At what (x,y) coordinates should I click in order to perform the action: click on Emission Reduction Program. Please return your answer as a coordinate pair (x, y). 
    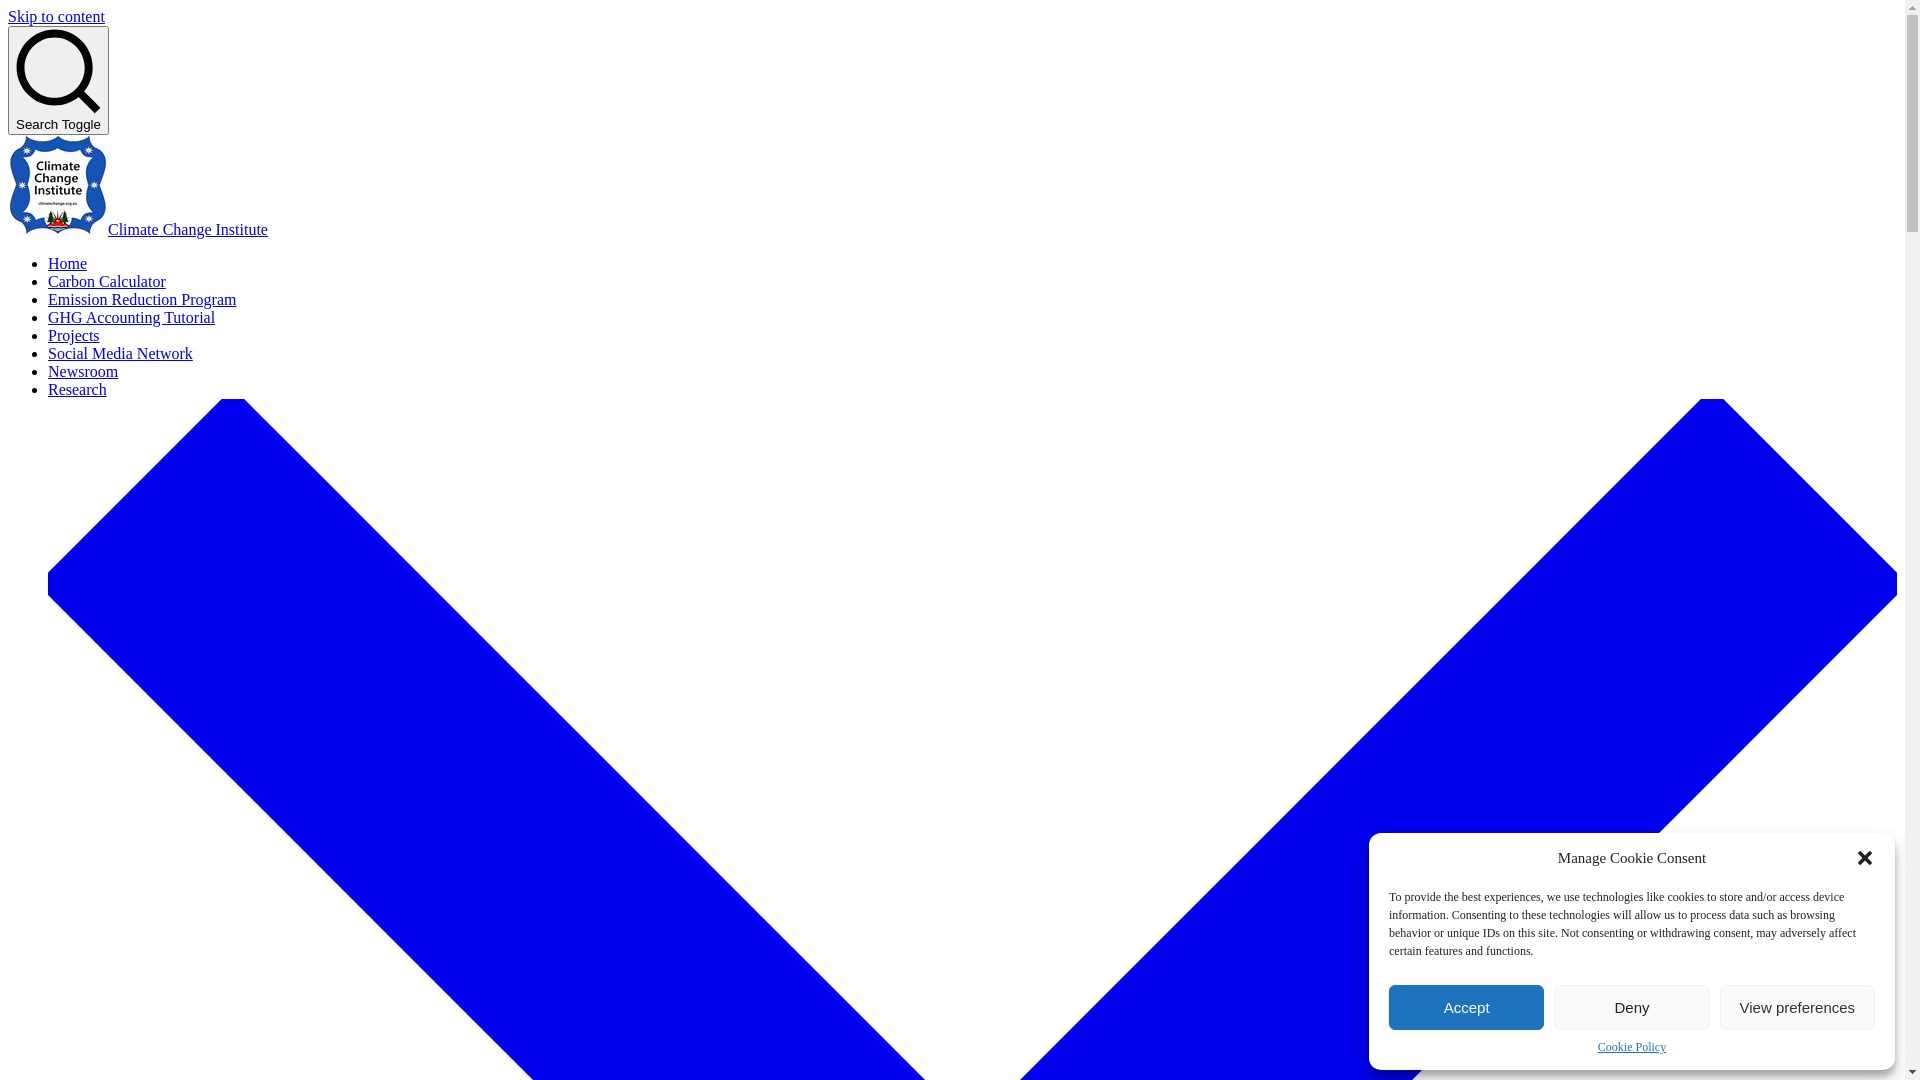
    Looking at the image, I should click on (142, 300).